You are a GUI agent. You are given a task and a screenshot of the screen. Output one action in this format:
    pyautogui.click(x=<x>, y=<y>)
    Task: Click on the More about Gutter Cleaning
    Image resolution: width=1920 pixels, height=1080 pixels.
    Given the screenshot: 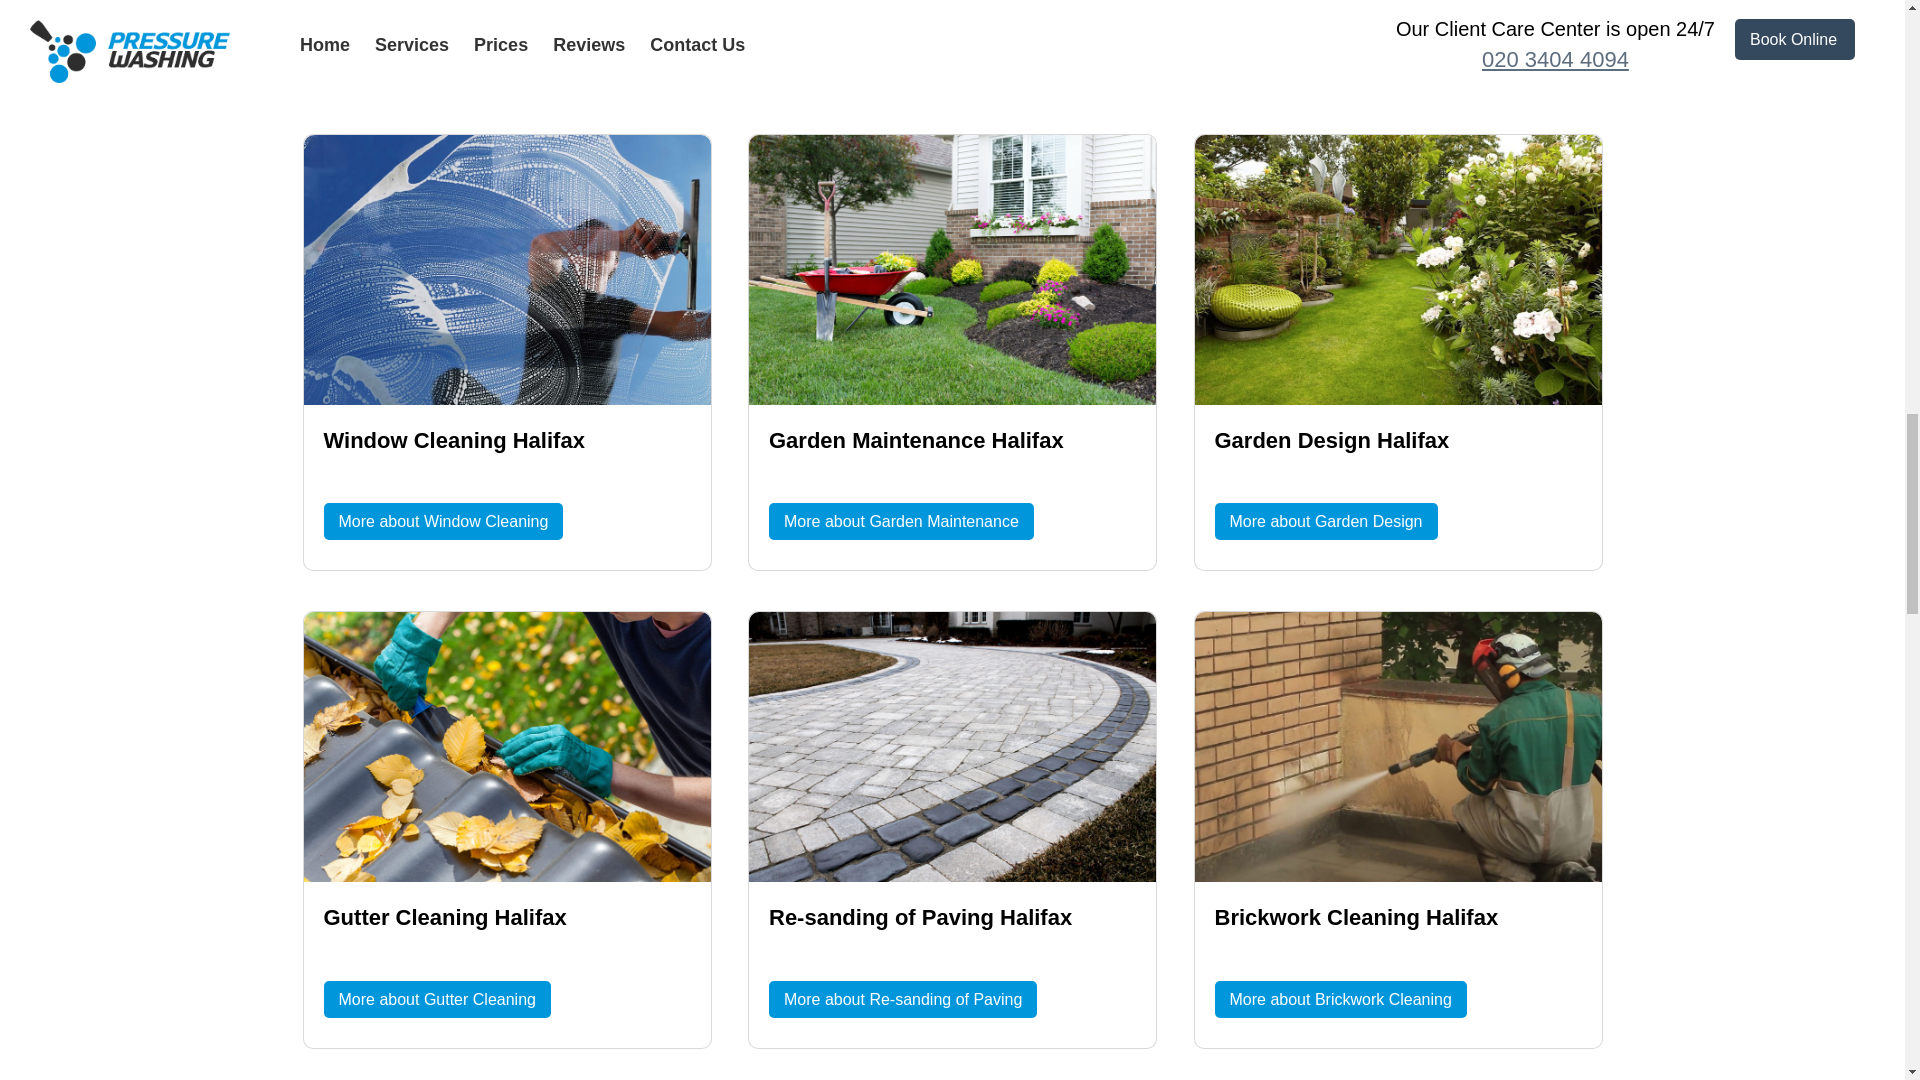 What is the action you would take?
    pyautogui.click(x=438, y=999)
    